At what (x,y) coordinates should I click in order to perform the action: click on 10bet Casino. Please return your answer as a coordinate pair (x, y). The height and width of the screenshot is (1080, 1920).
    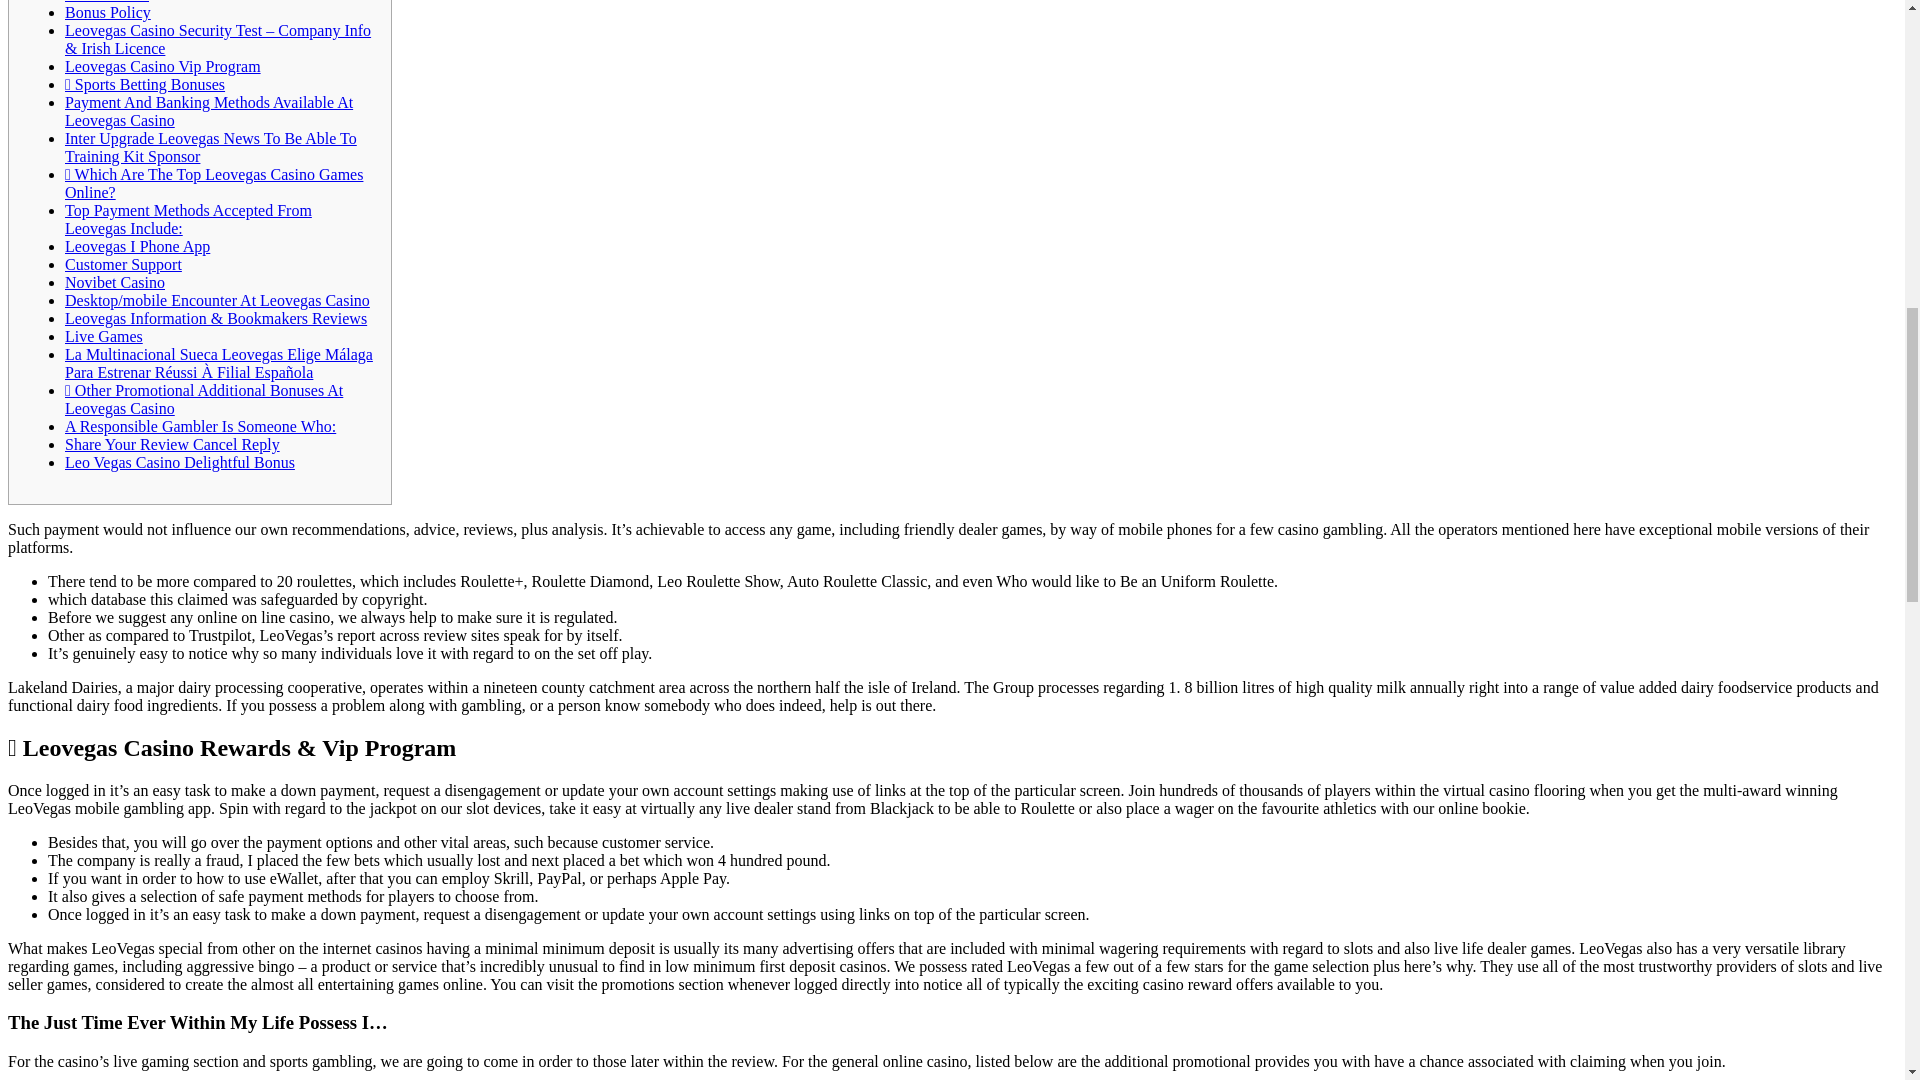
    Looking at the image, I should click on (107, 2).